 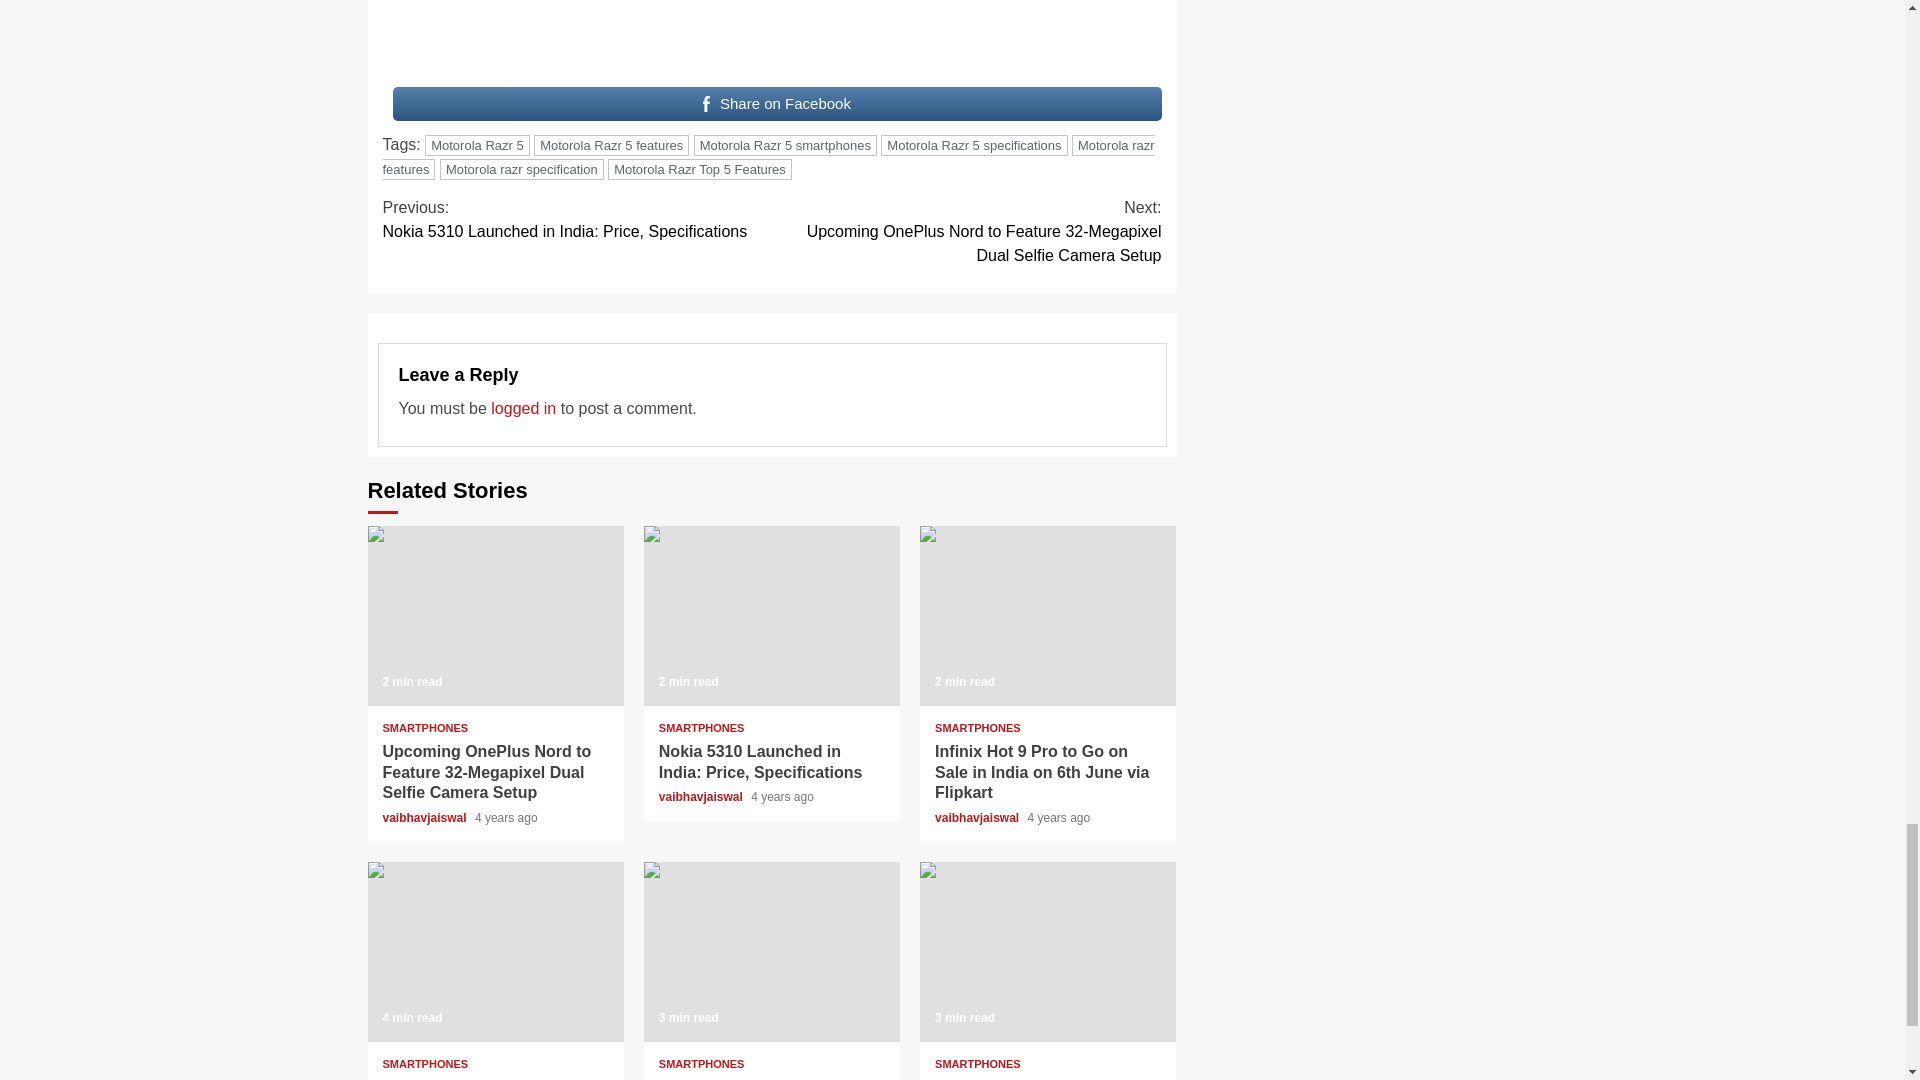 I want to click on logged in, so click(x=524, y=408).